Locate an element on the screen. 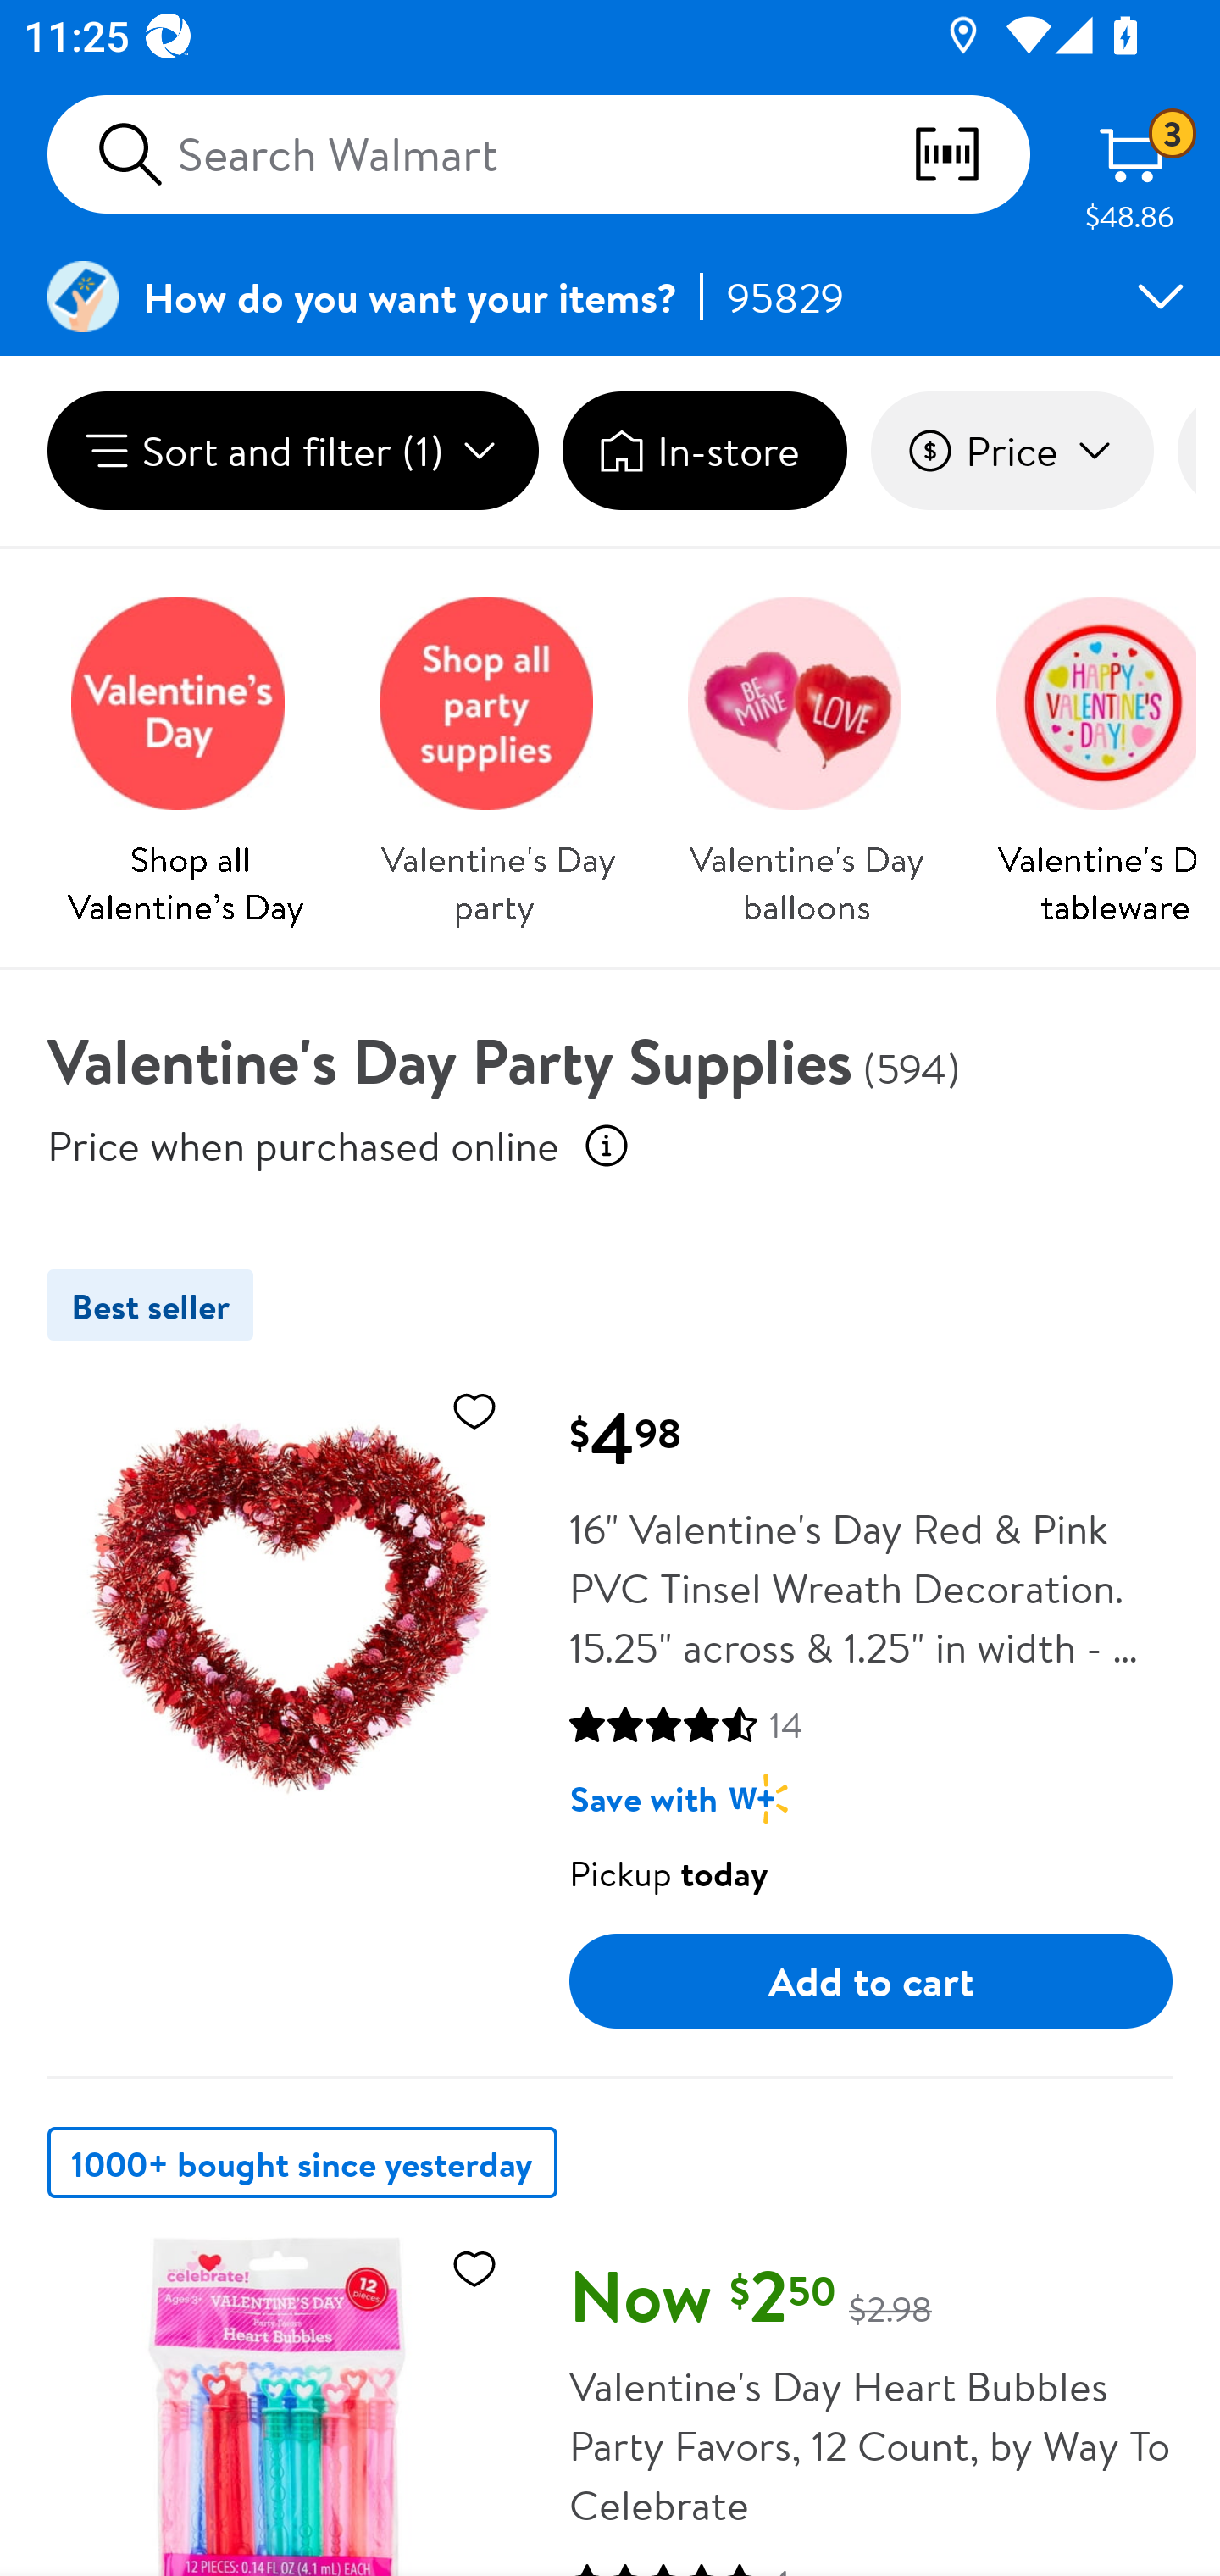  Add to cart is located at coordinates (871, 1982).